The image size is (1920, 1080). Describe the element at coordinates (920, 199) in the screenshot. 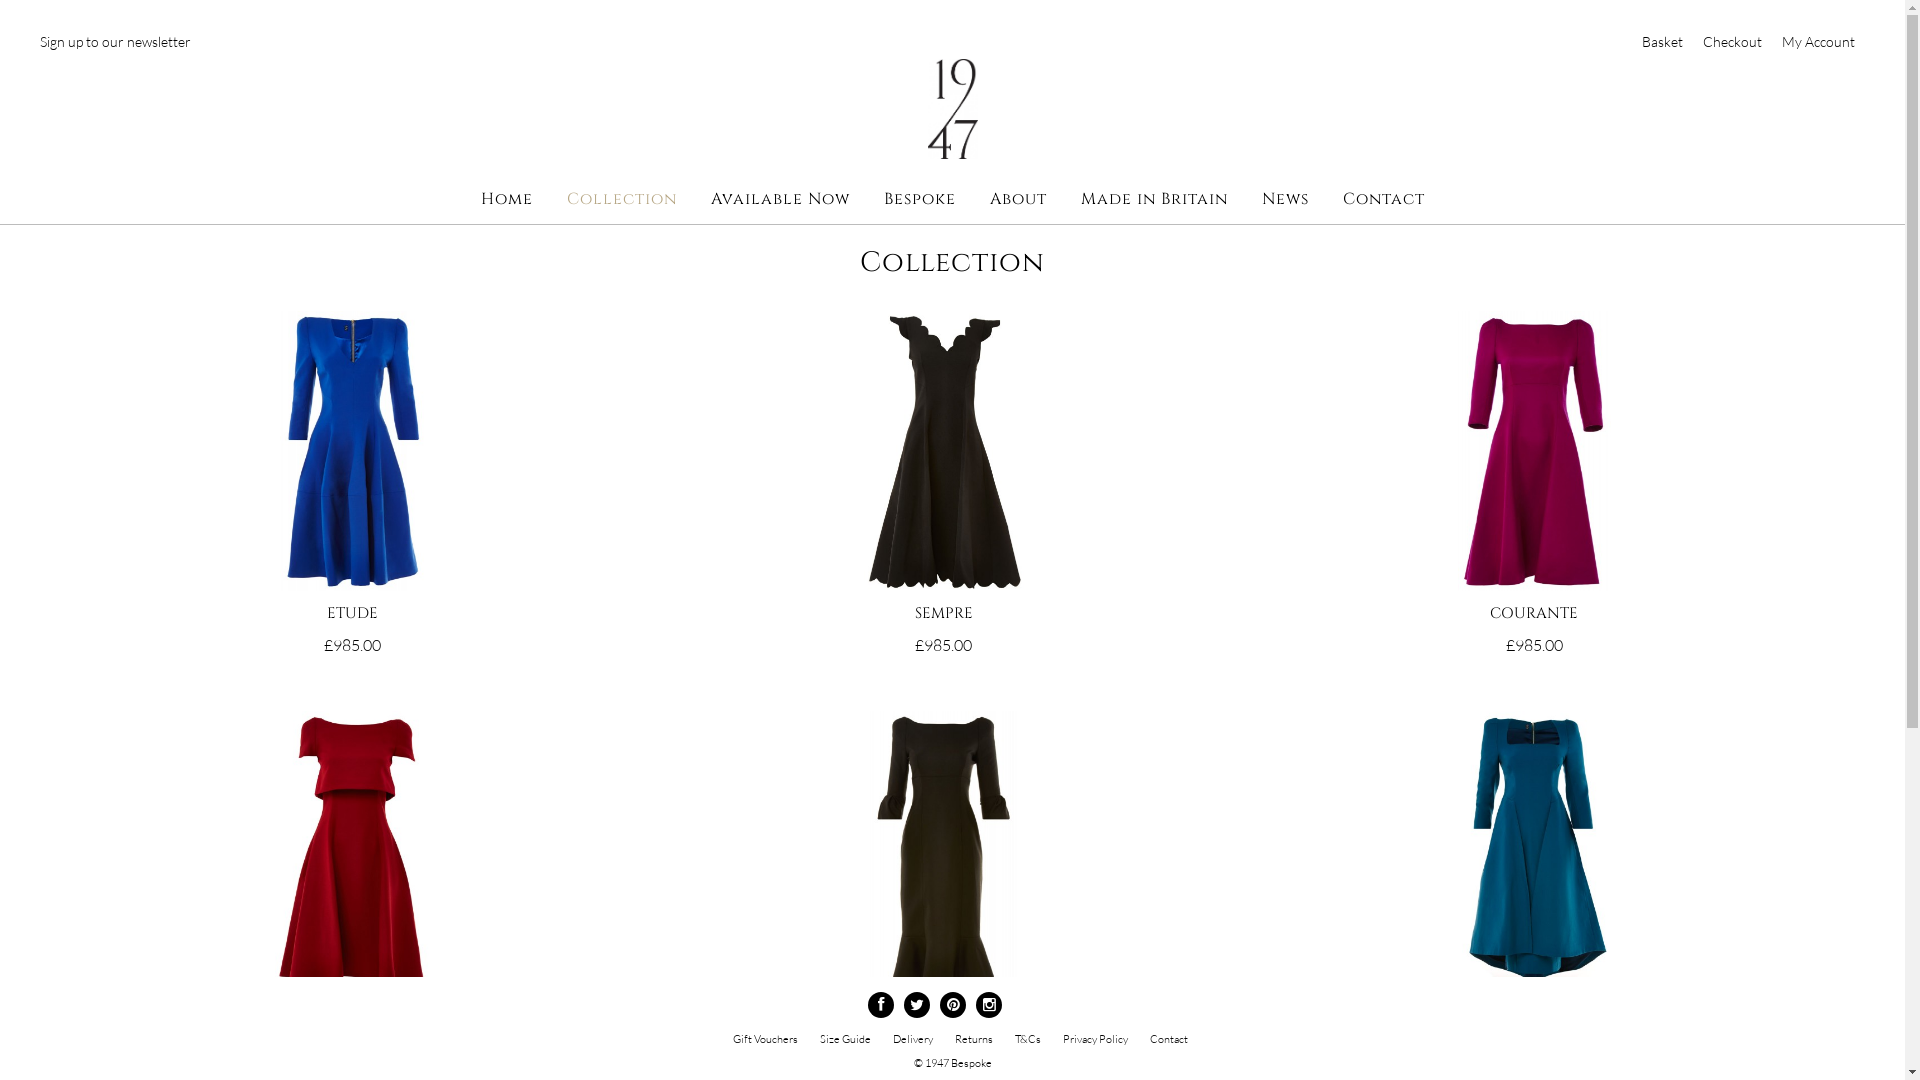

I see `Bespoke` at that location.